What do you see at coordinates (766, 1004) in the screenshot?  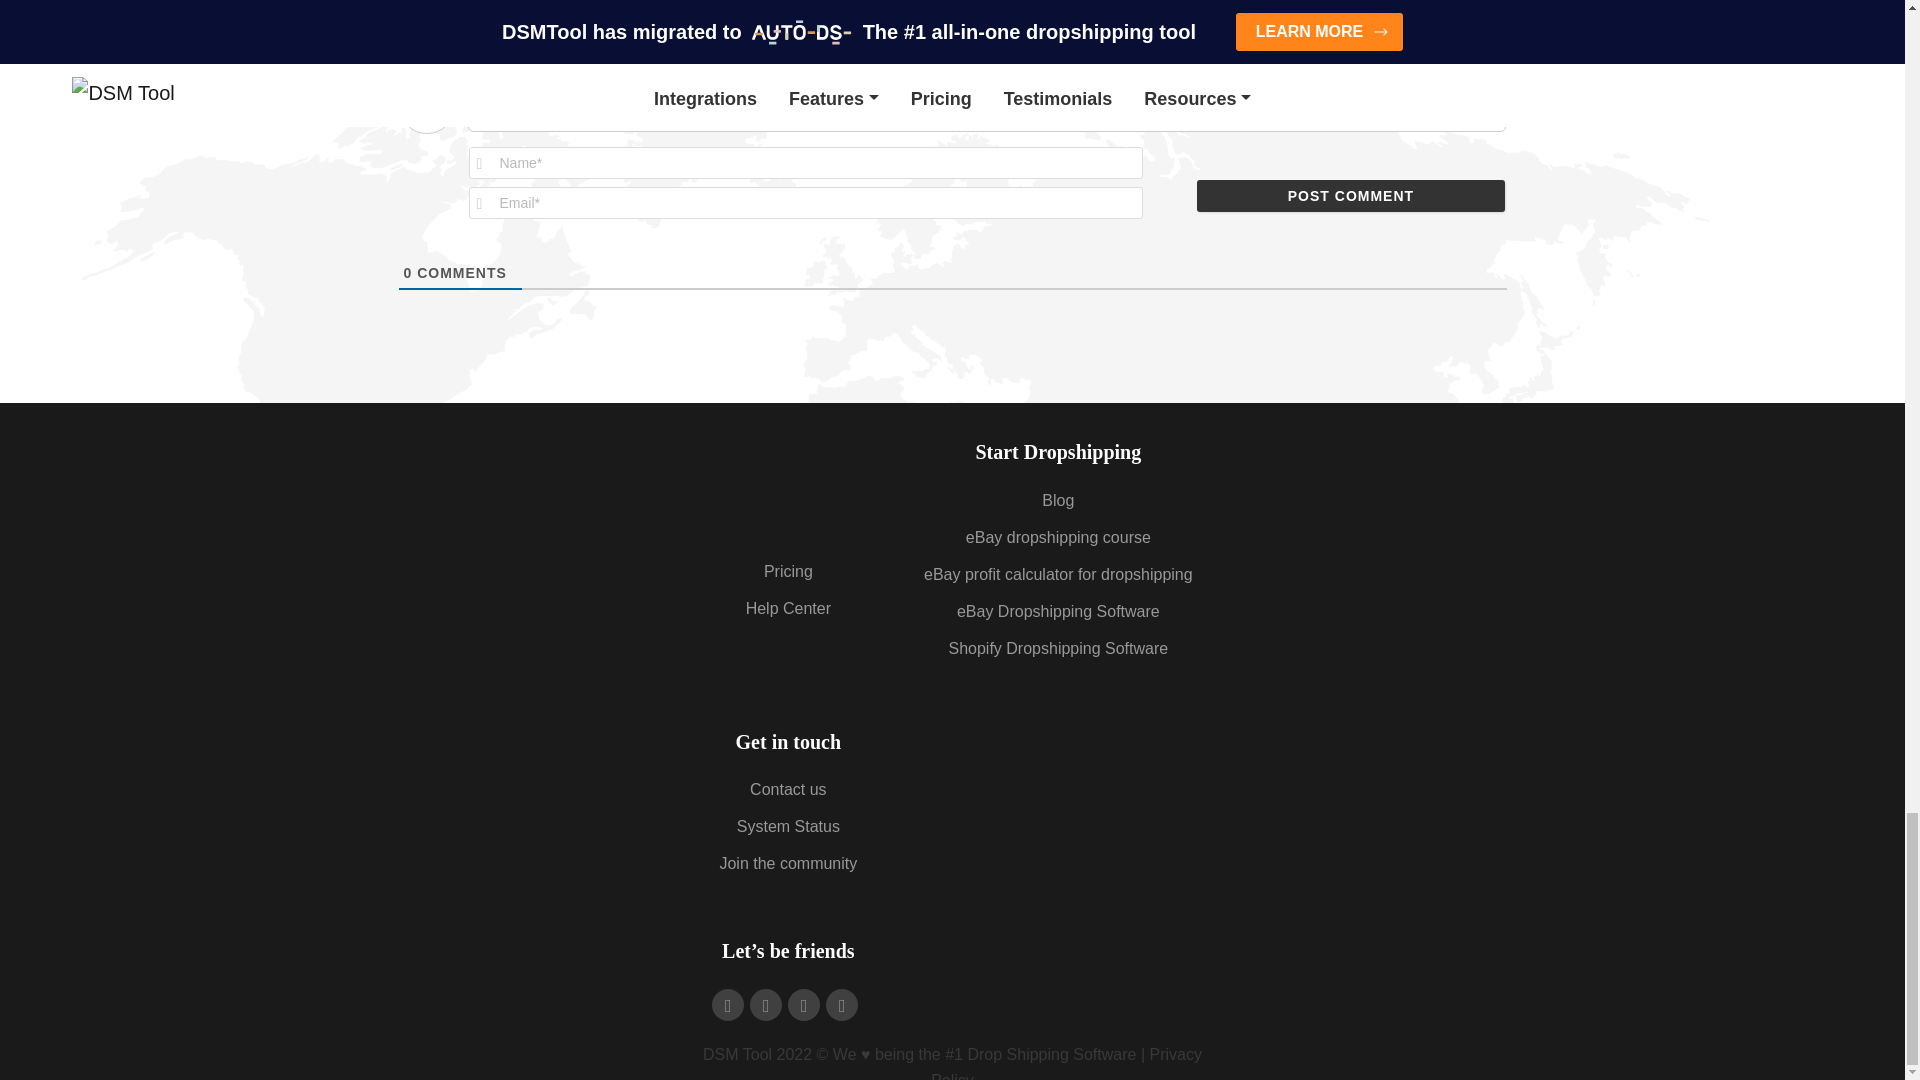 I see `Instagram` at bounding box center [766, 1004].